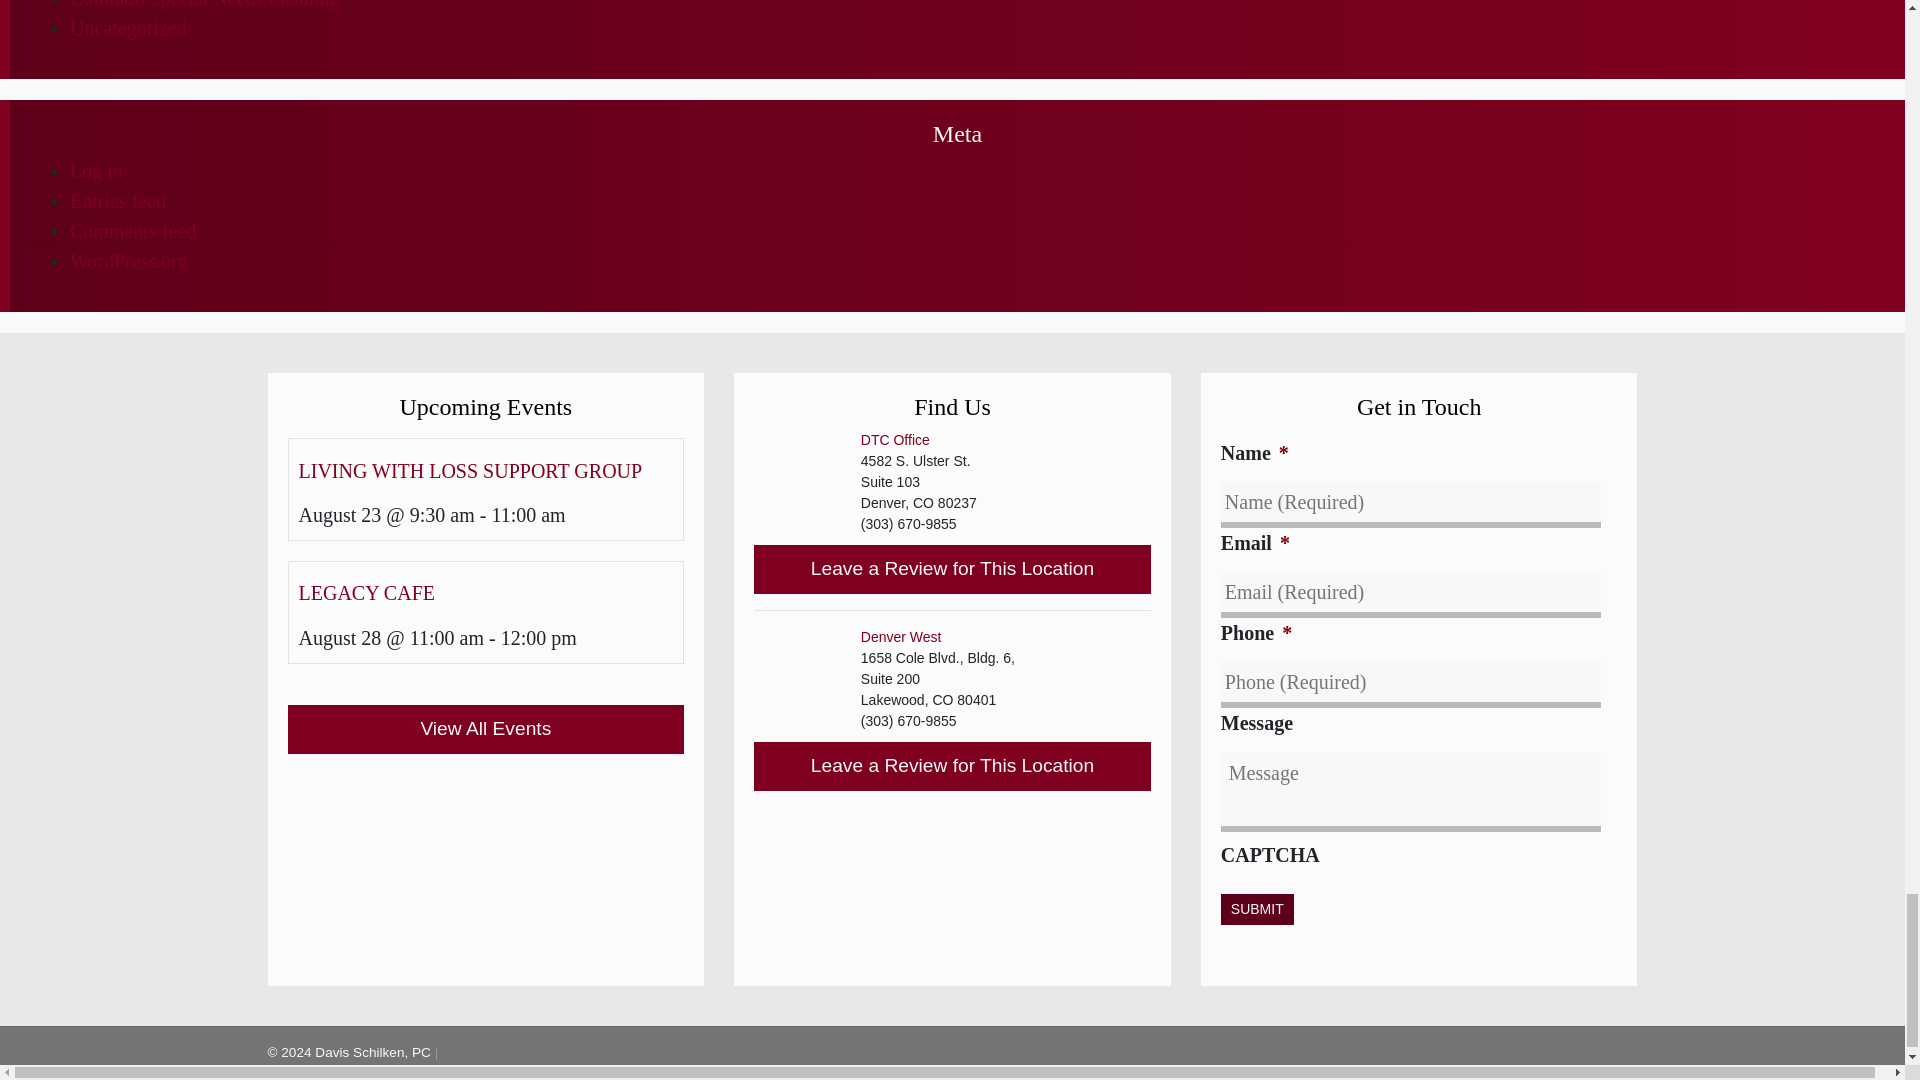 The width and height of the screenshot is (1920, 1080). Describe the element at coordinates (1258, 909) in the screenshot. I see `Submit` at that location.